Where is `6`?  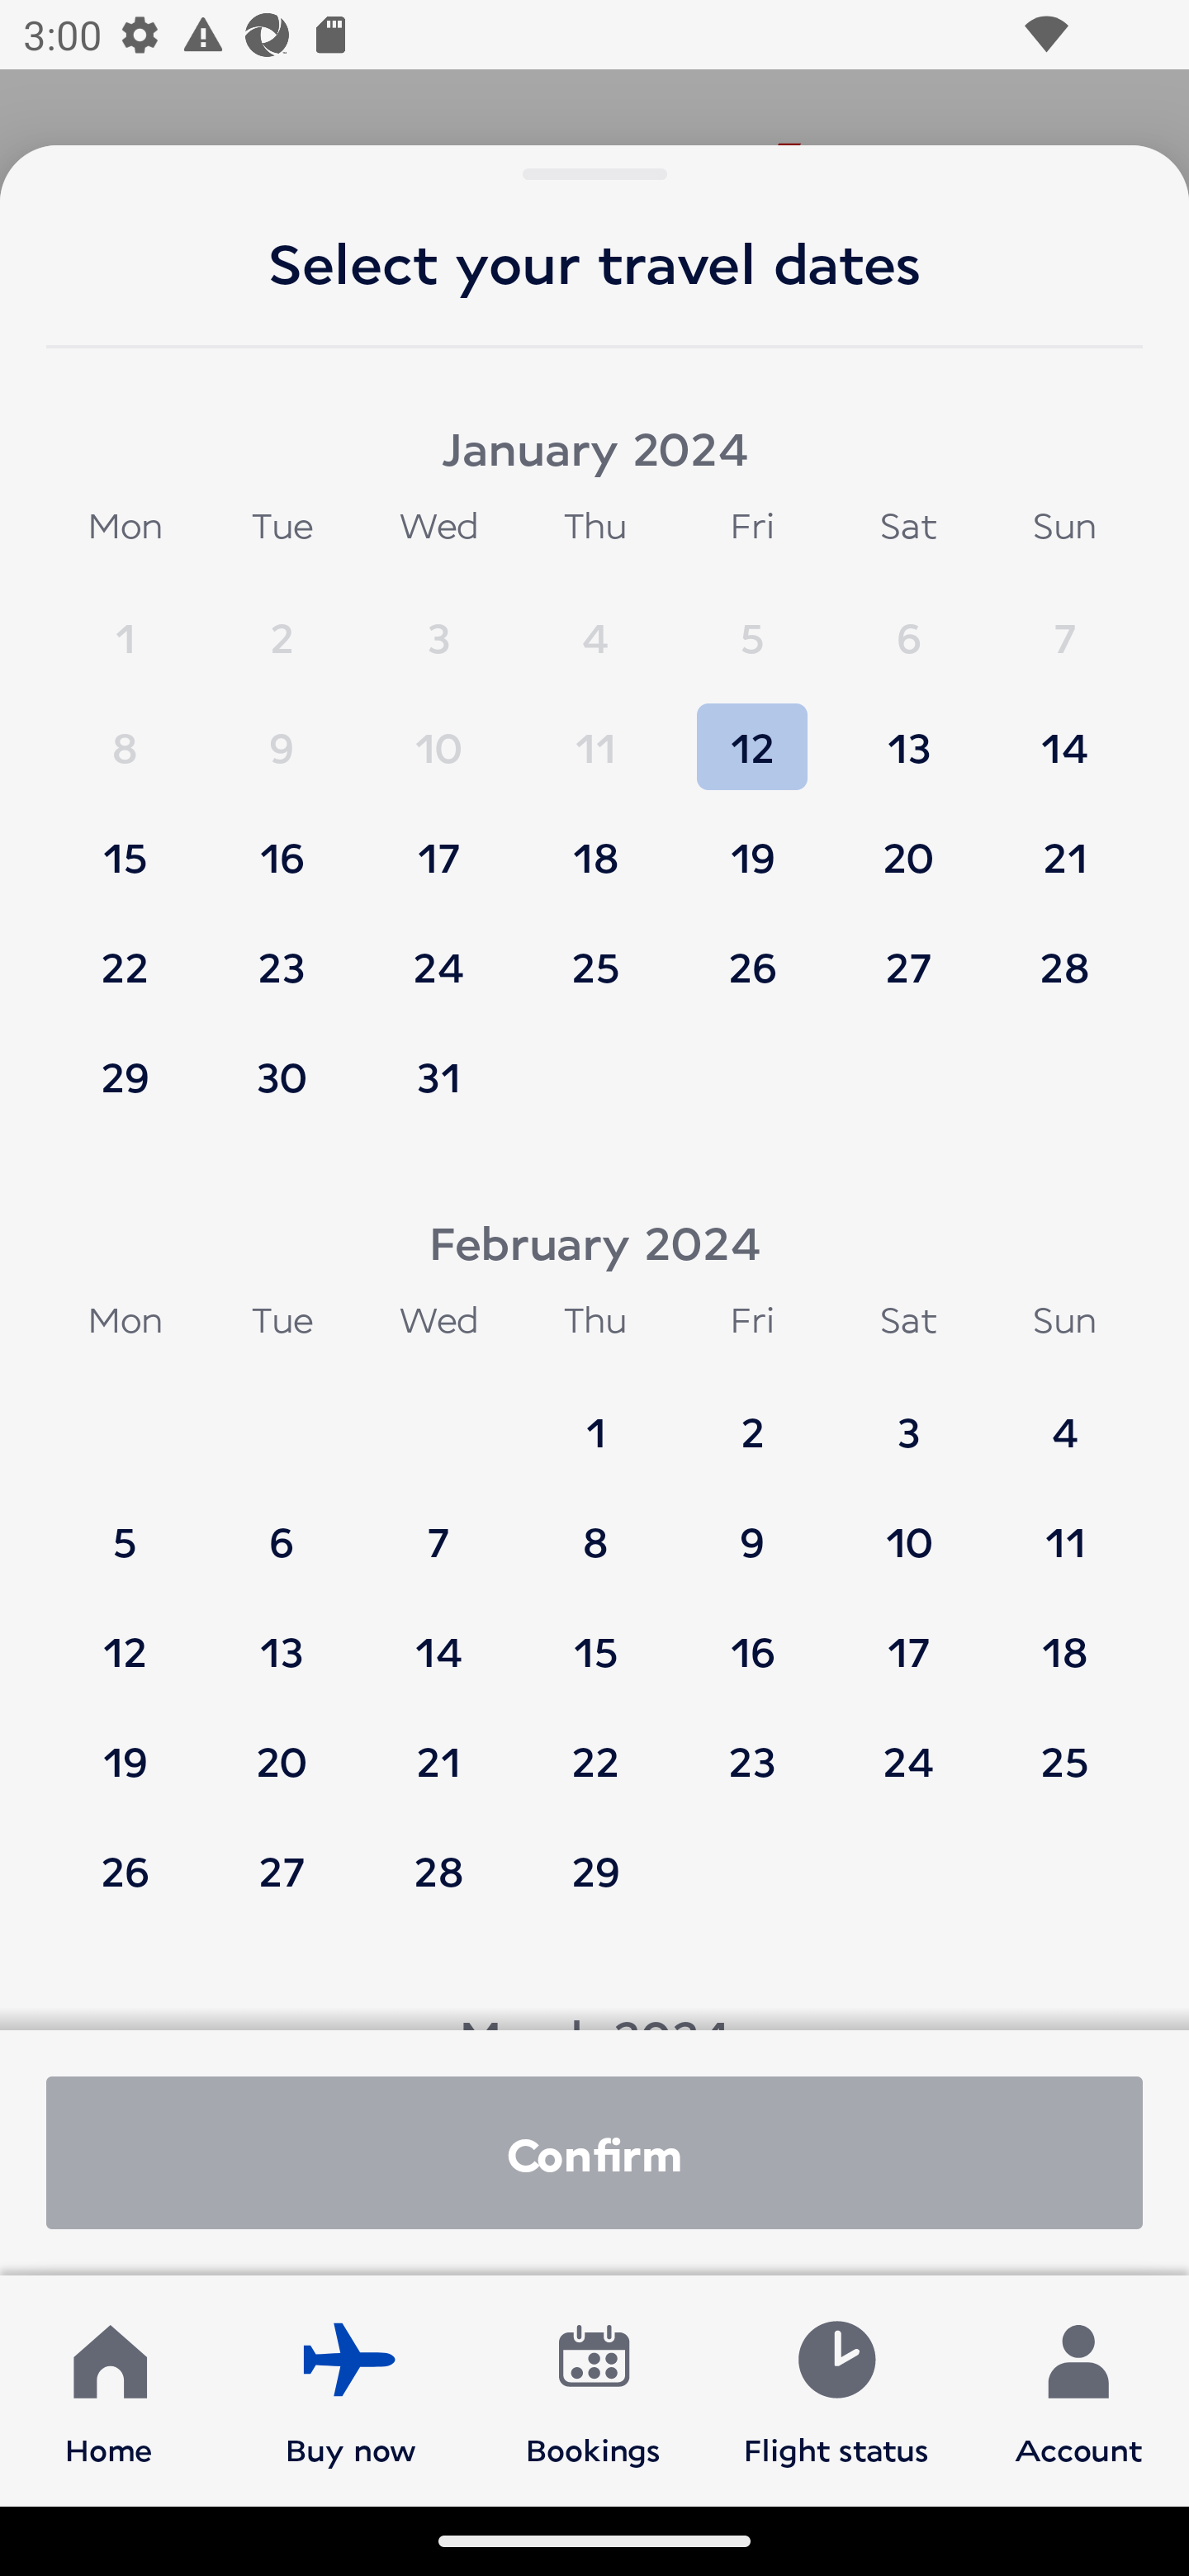
6 is located at coordinates (908, 623).